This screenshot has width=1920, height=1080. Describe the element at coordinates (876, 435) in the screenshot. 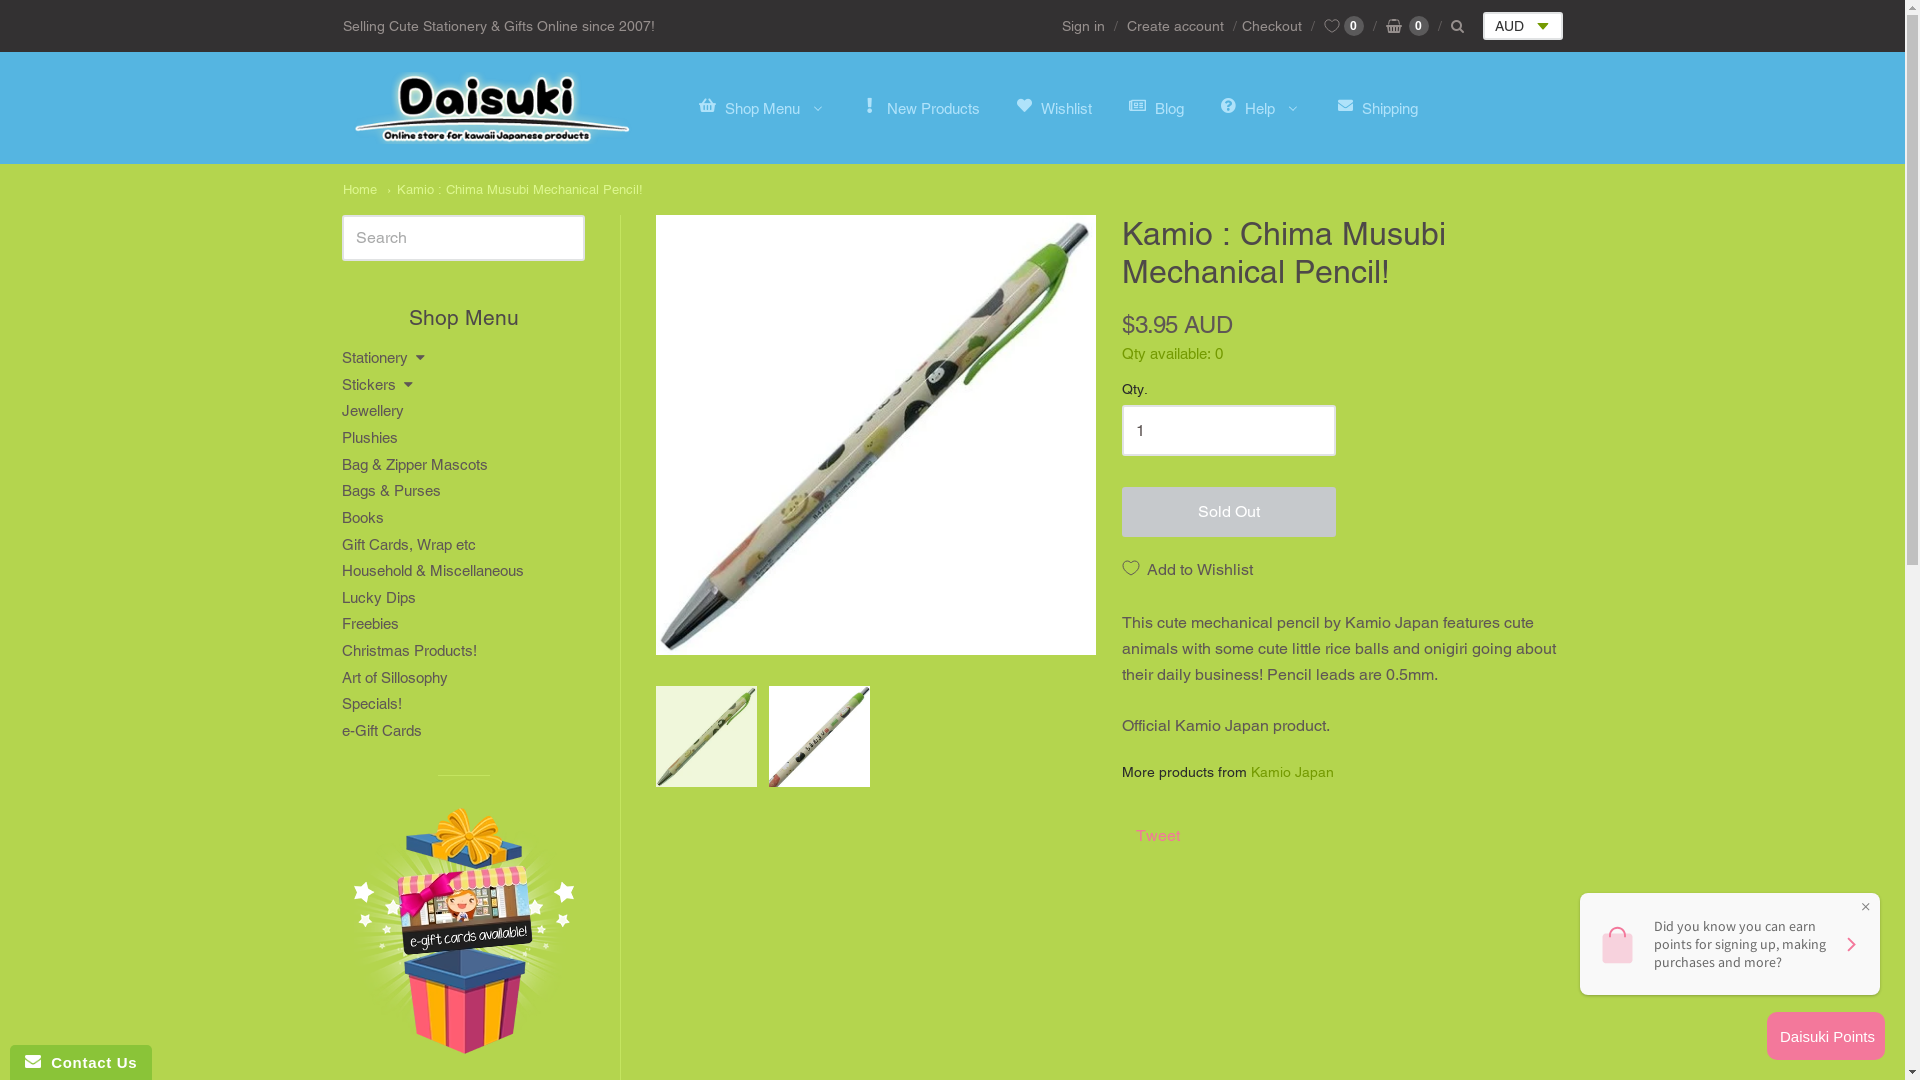

I see `Kamio : Chima Musubi Mechanical Pencil!` at that location.